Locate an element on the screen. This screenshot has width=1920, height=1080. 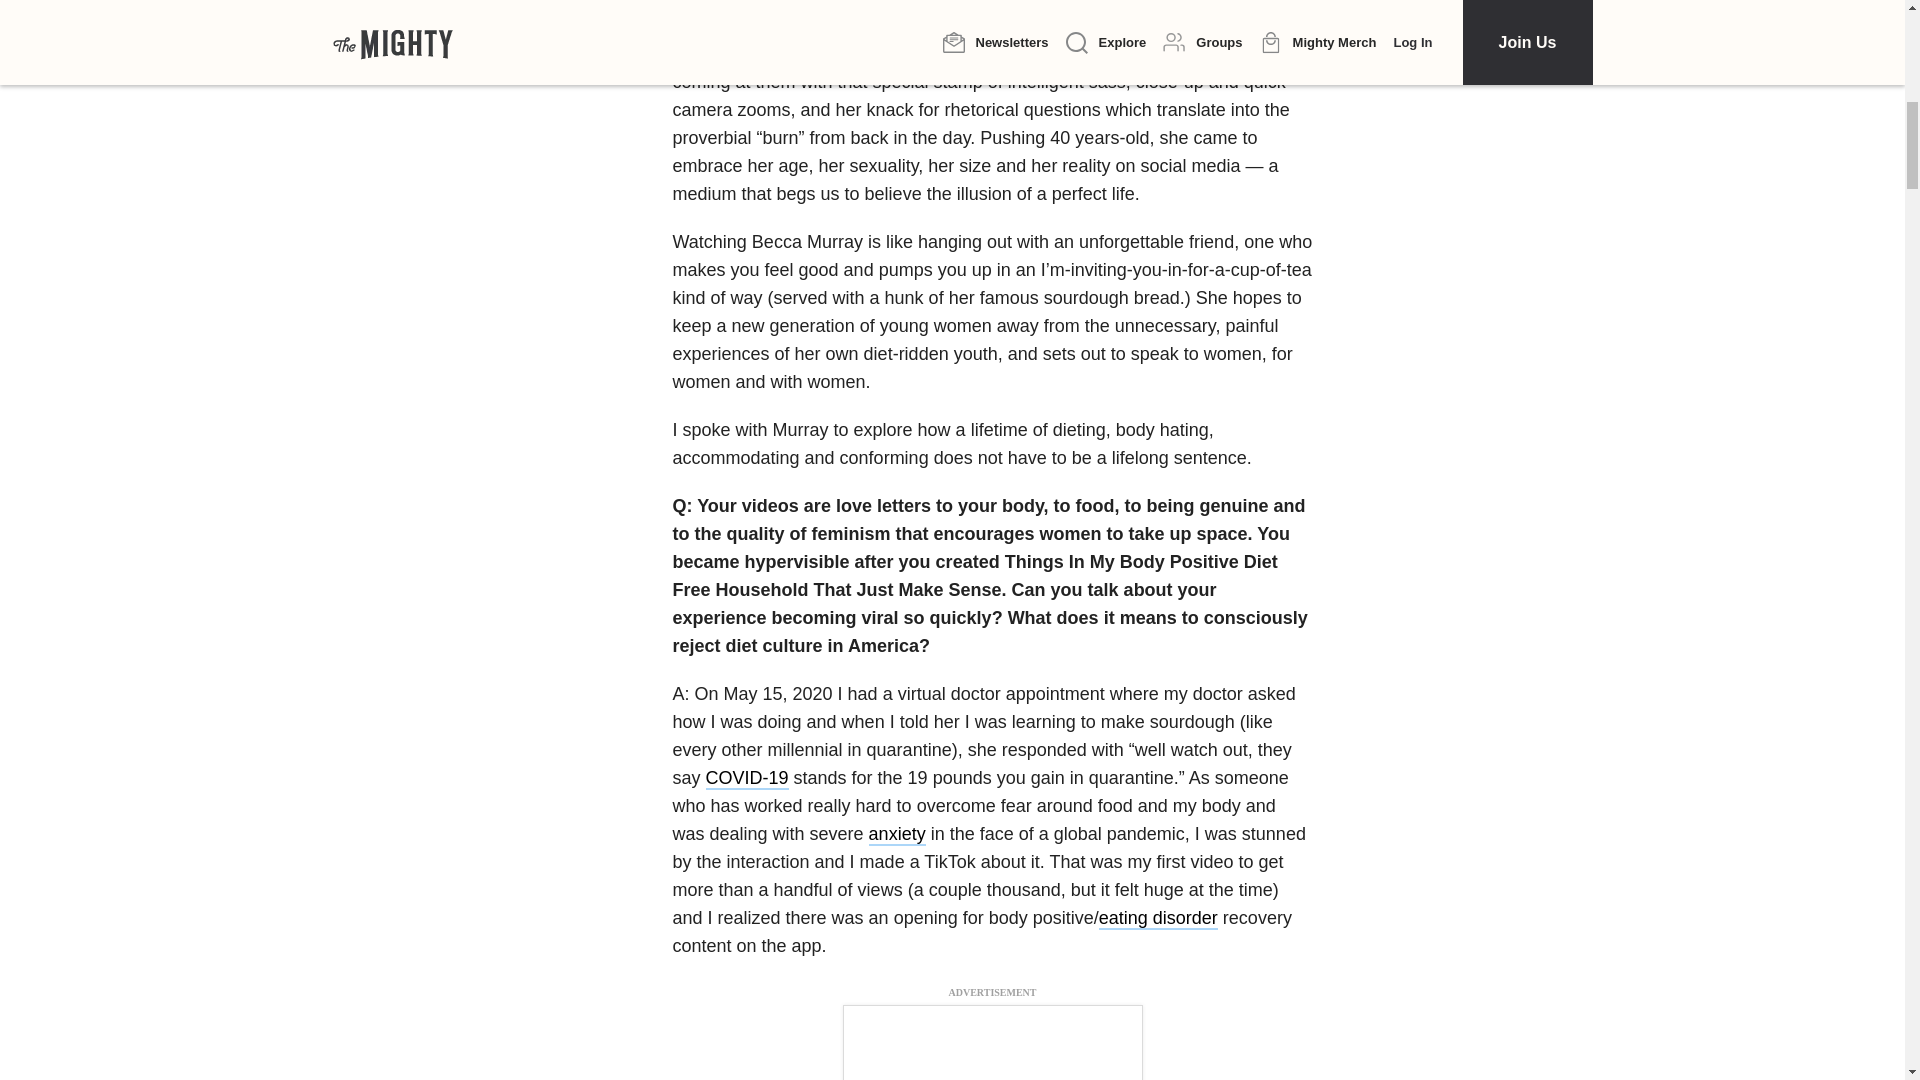
eating disorder is located at coordinates (1158, 918).